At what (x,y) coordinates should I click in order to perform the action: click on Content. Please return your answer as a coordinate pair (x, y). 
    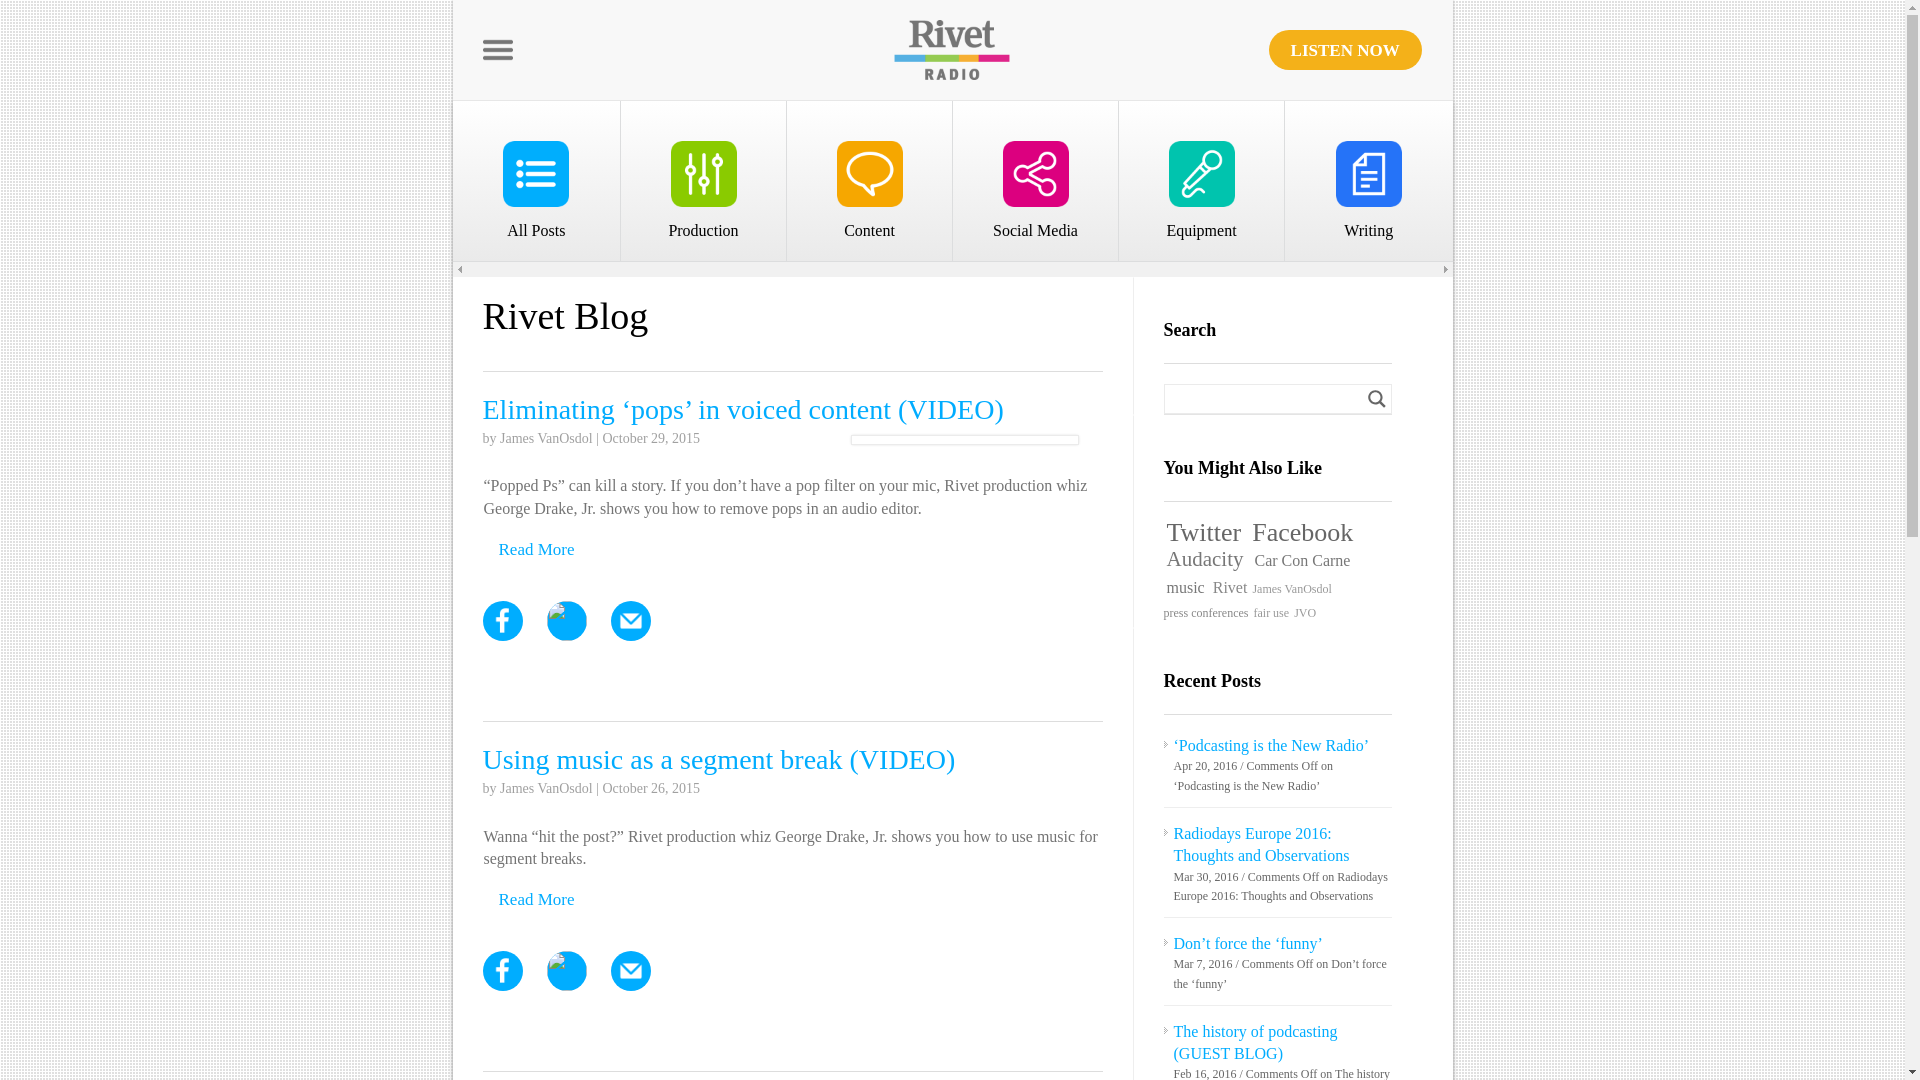
    Looking at the image, I should click on (868, 181).